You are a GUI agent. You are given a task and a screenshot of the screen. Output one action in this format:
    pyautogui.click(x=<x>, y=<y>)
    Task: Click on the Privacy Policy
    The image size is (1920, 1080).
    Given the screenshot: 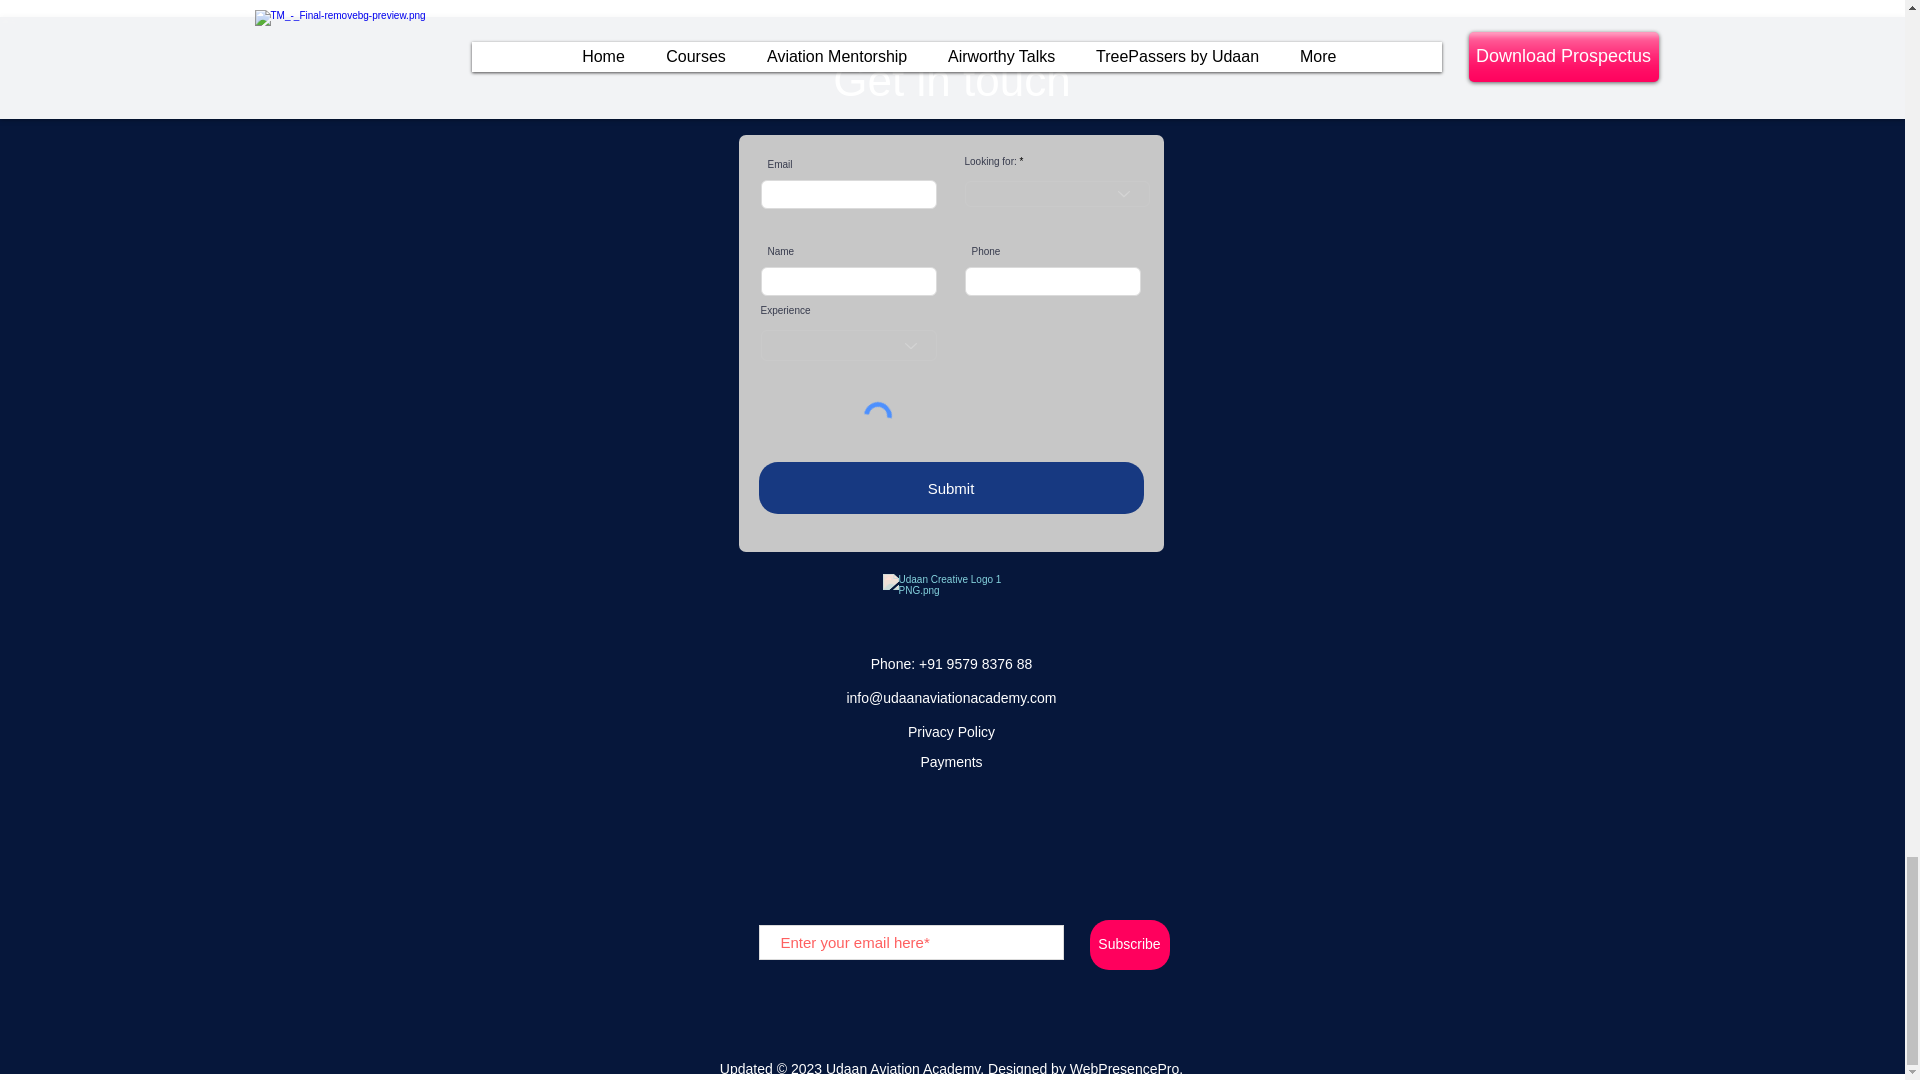 What is the action you would take?
    pyautogui.click(x=951, y=731)
    